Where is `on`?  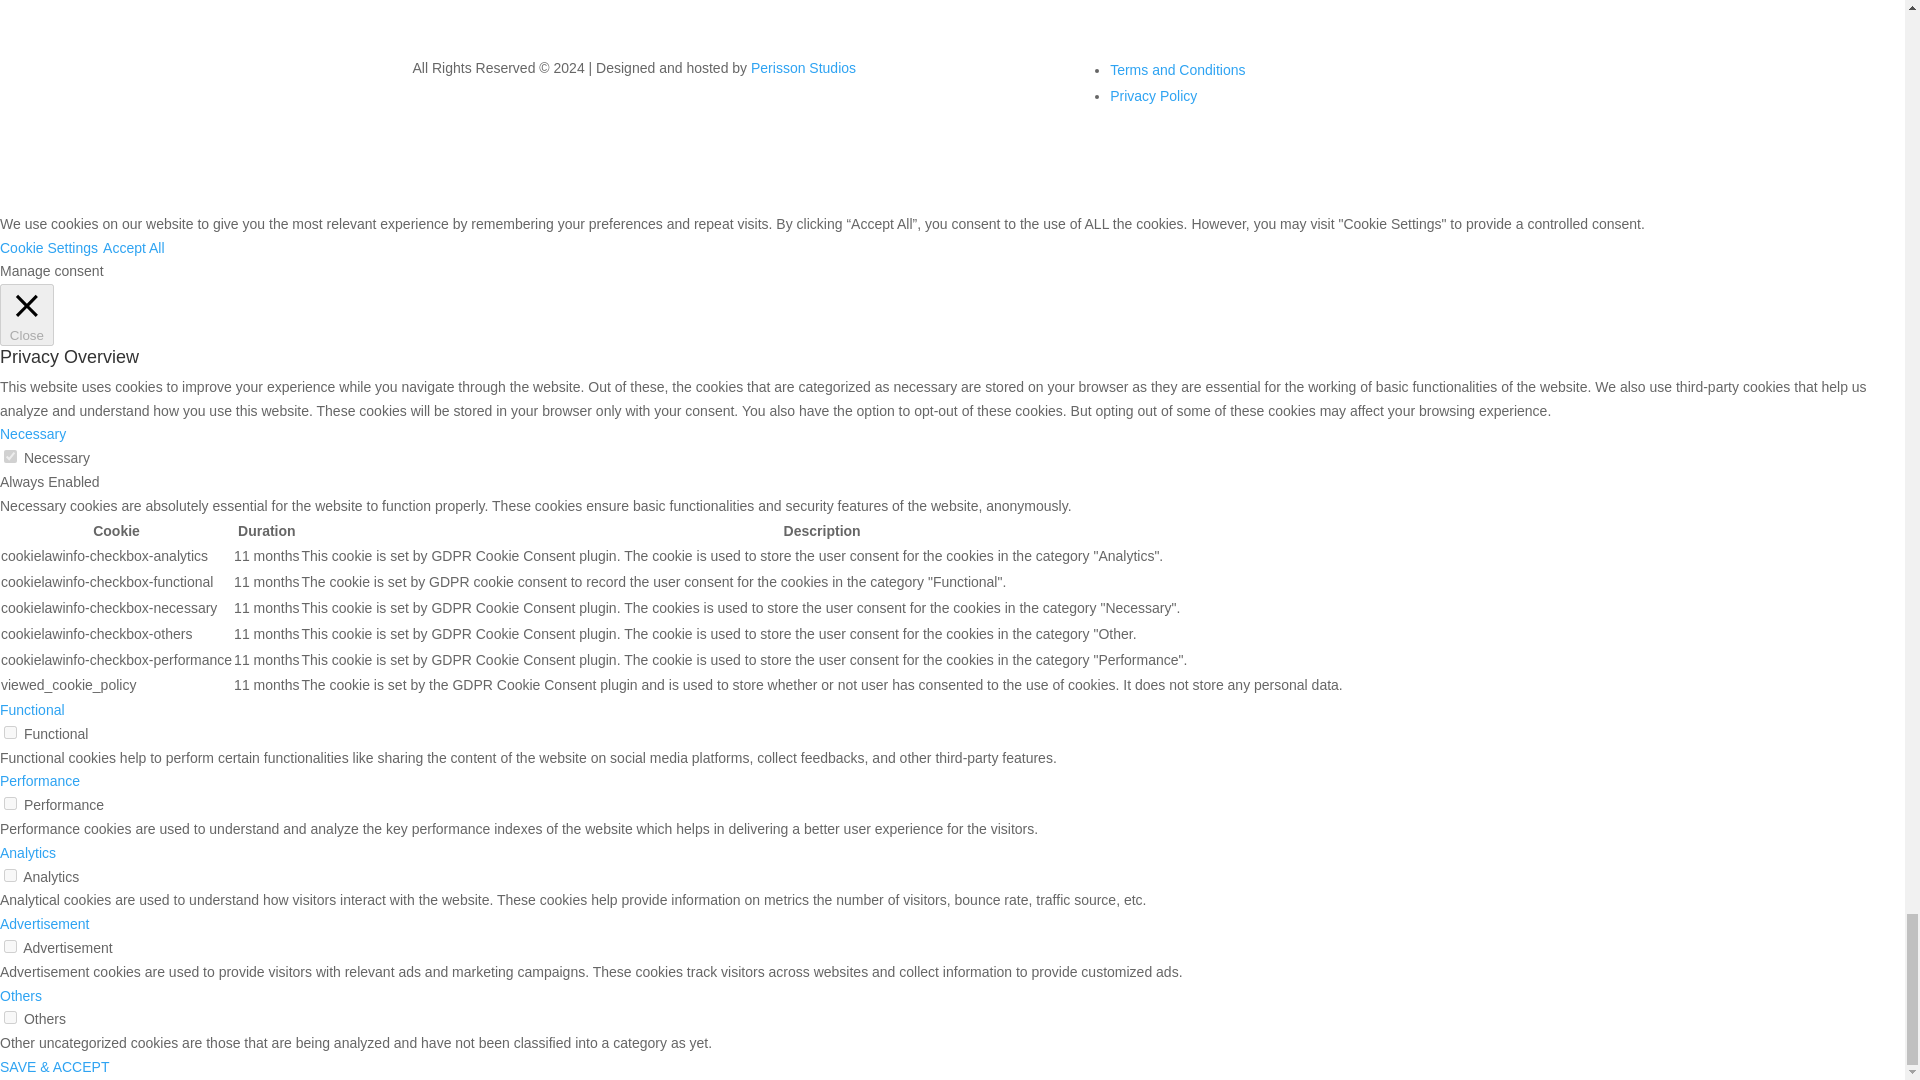
on is located at coordinates (10, 732).